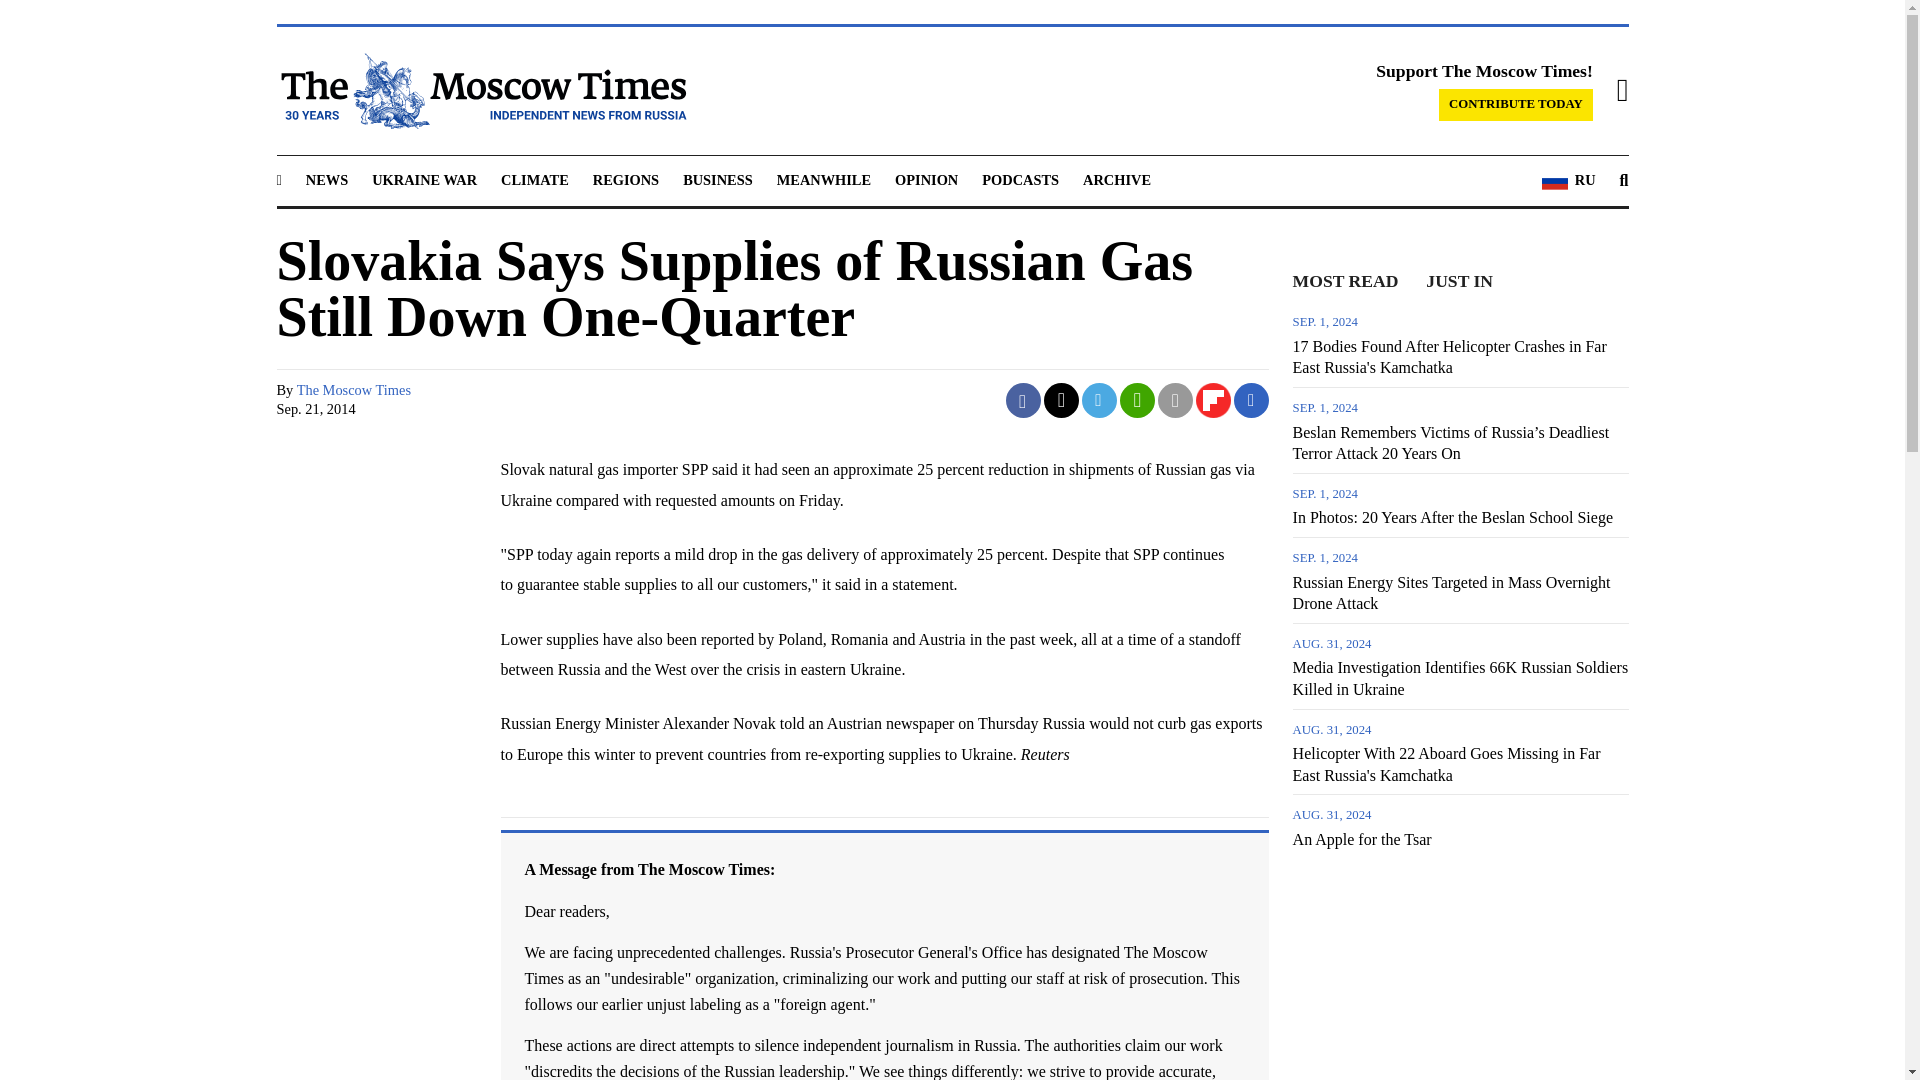 The image size is (1920, 1080). I want to click on RU, so click(1568, 181).